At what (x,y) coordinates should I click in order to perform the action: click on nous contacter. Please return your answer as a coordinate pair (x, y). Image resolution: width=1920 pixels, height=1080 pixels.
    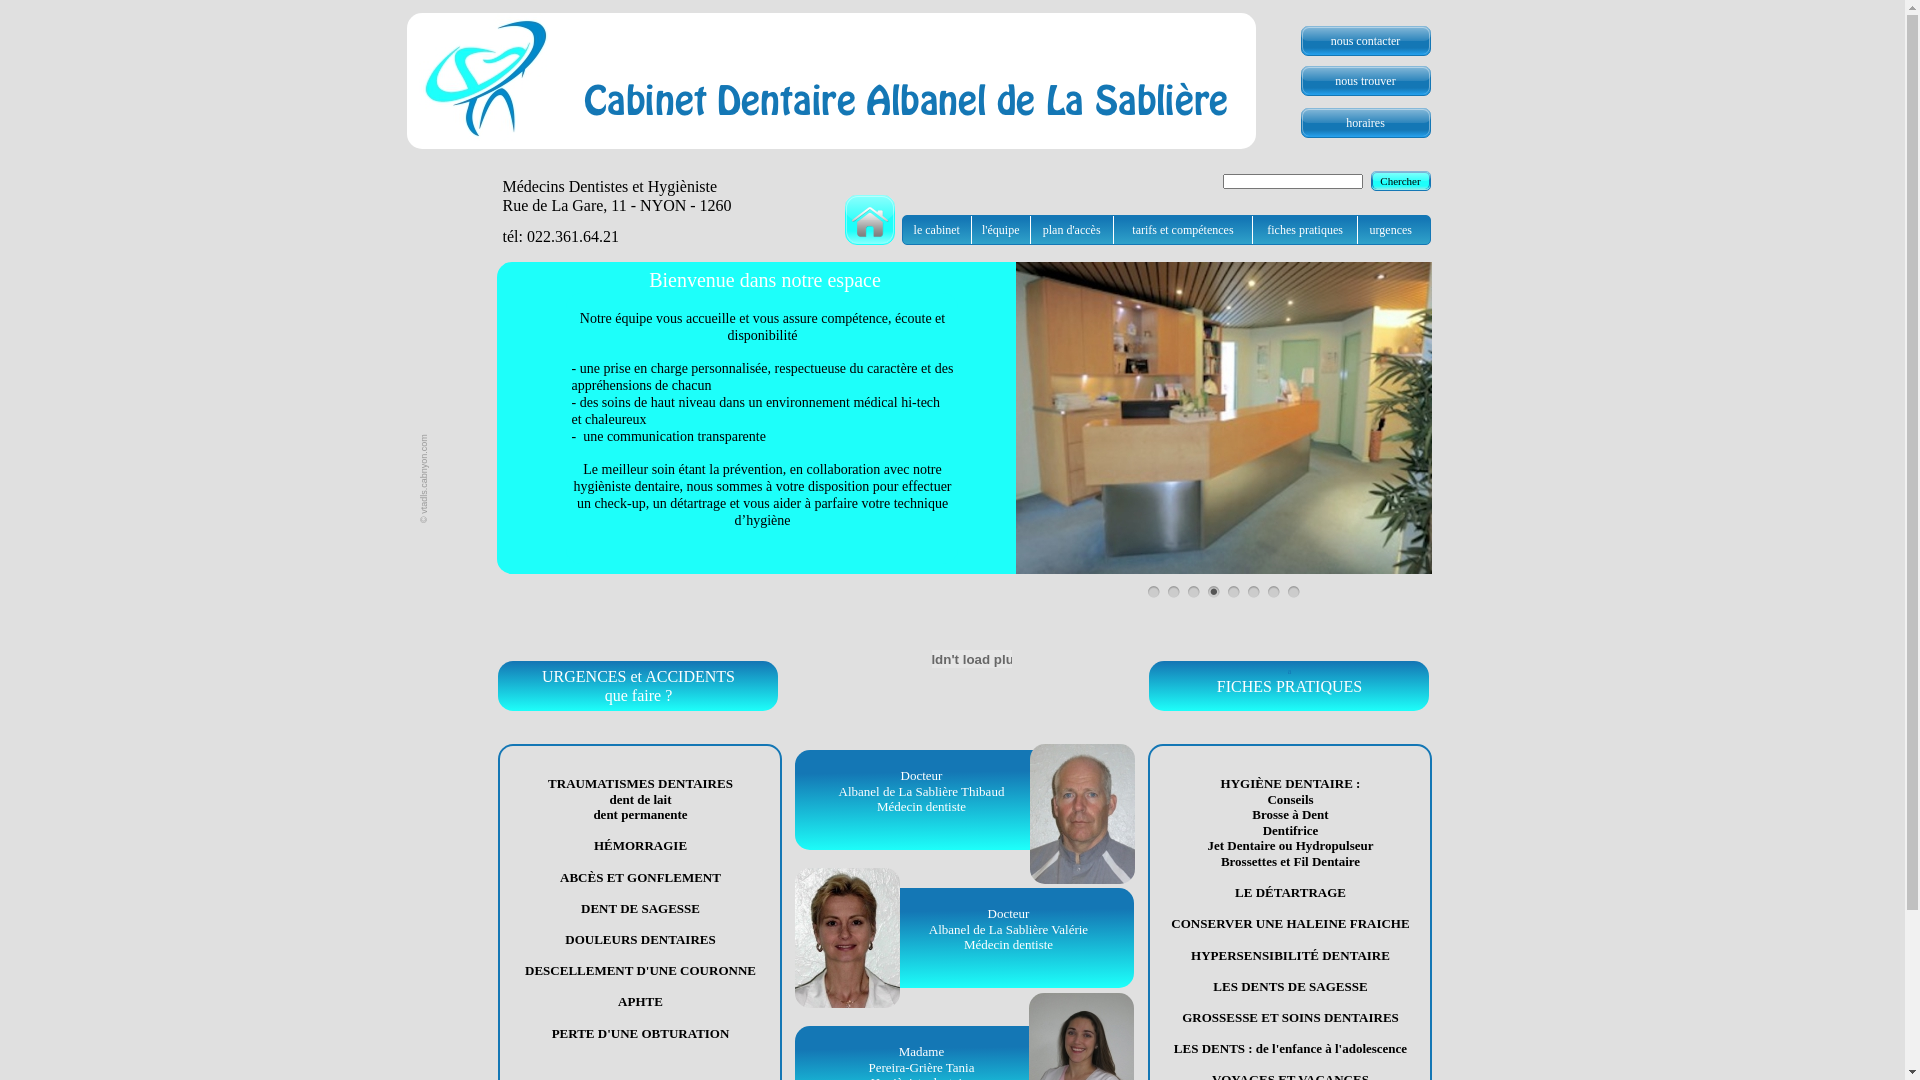
    Looking at the image, I should click on (1366, 41).